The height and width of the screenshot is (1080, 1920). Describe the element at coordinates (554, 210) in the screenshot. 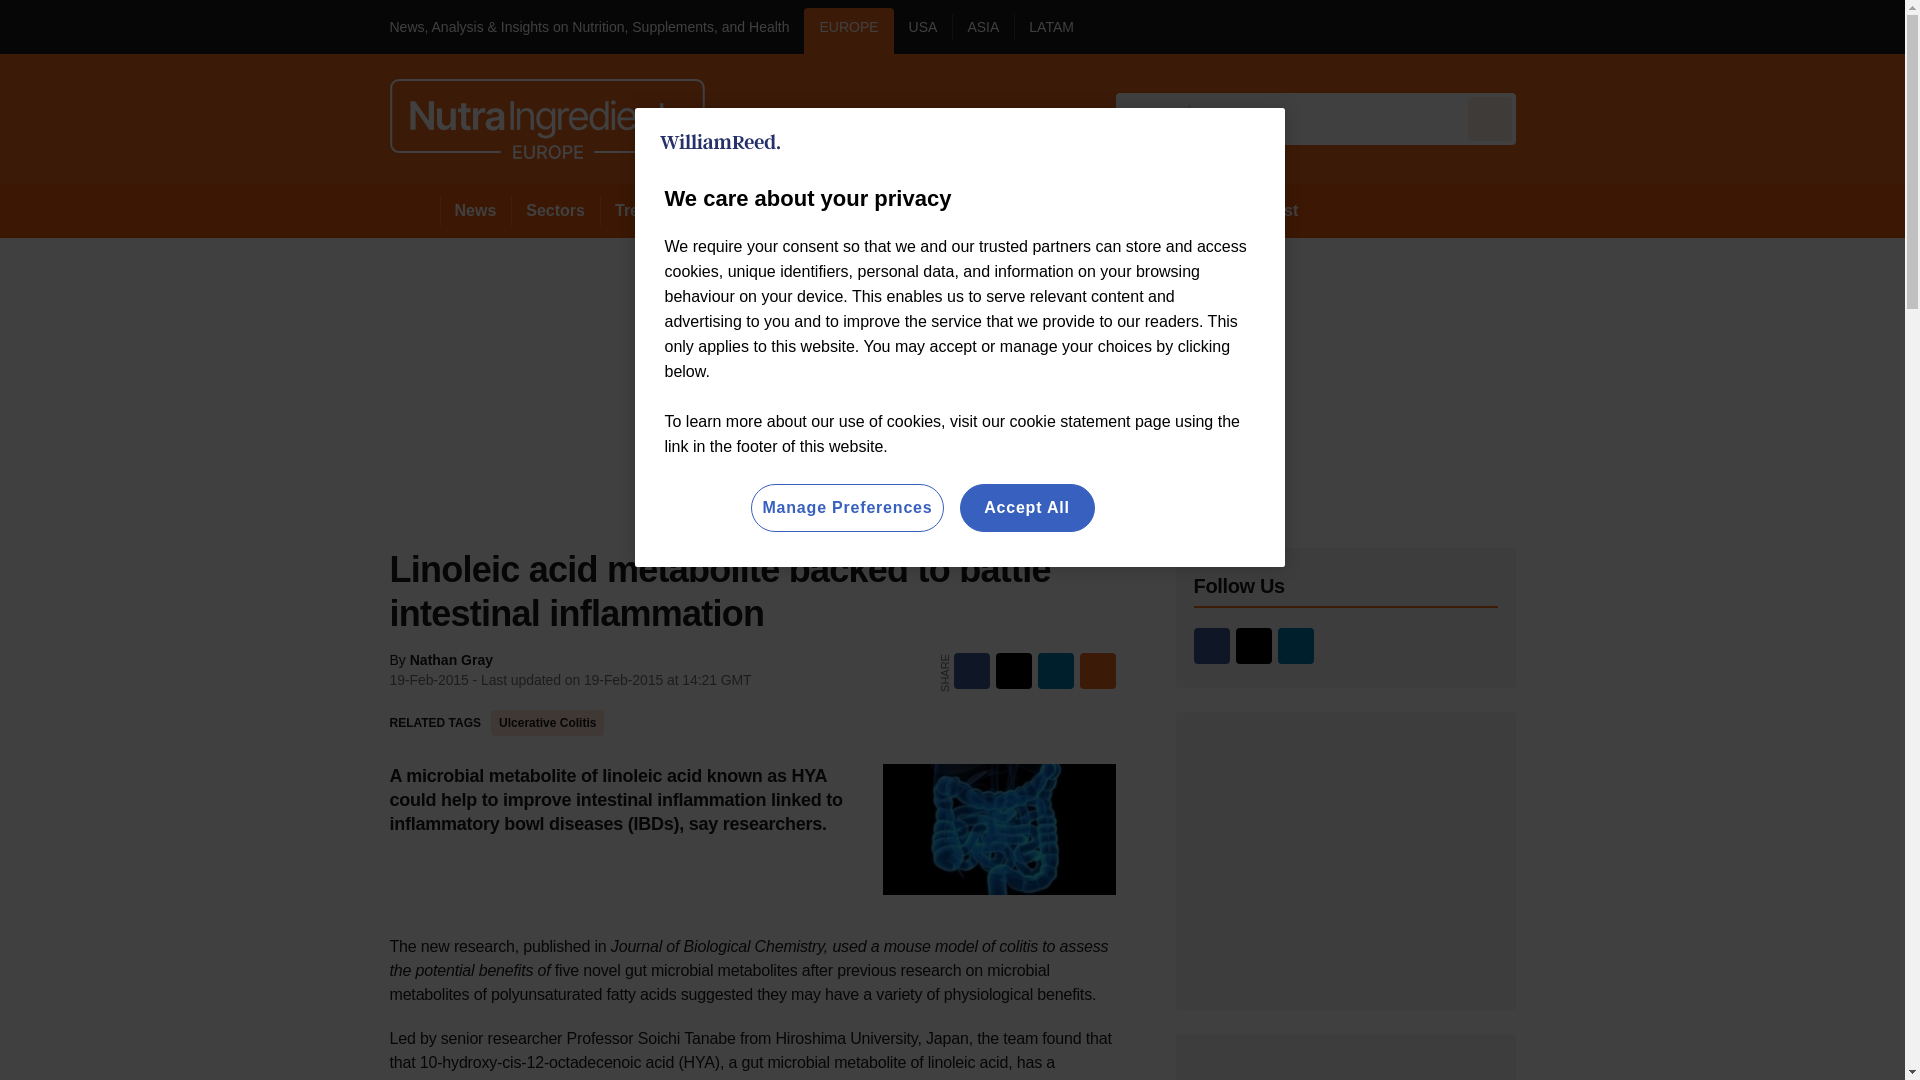

I see `Sectors` at that location.